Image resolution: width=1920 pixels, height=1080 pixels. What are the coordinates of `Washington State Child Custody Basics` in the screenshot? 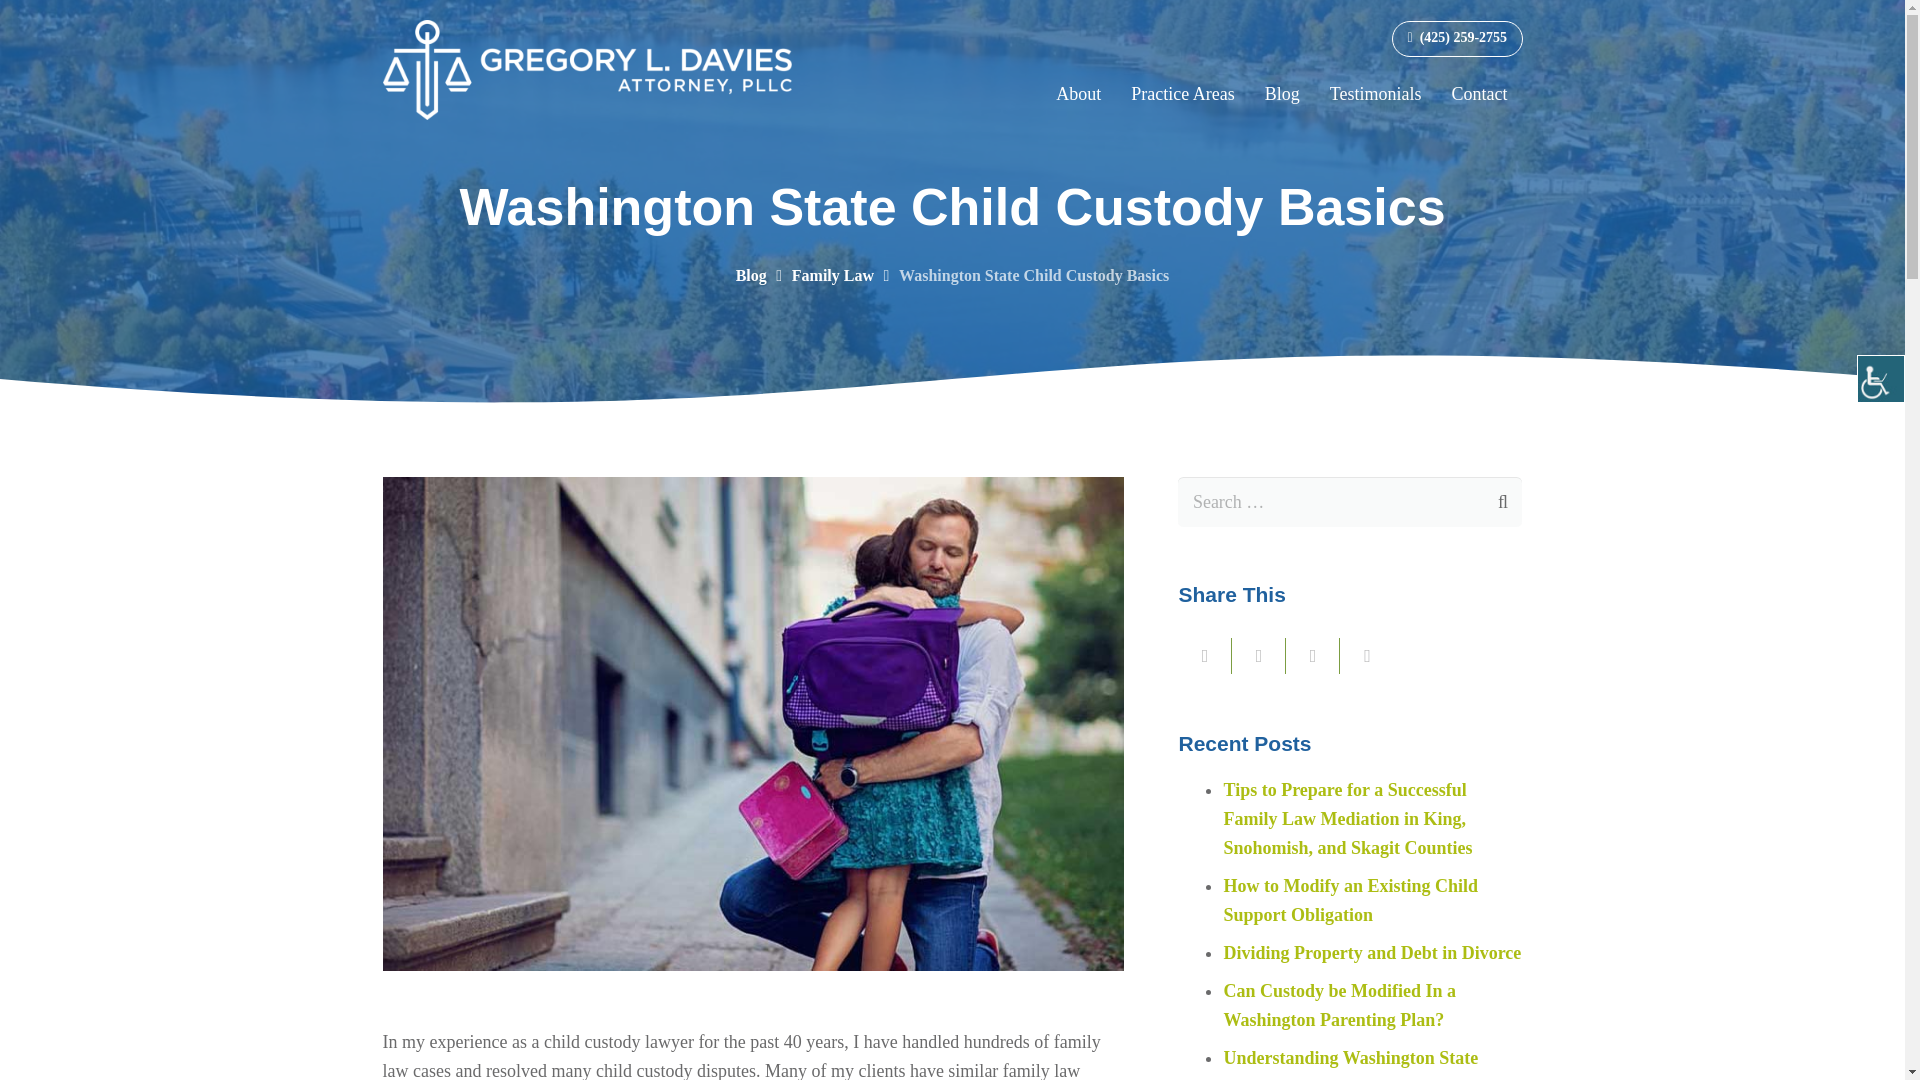 It's located at (1034, 275).